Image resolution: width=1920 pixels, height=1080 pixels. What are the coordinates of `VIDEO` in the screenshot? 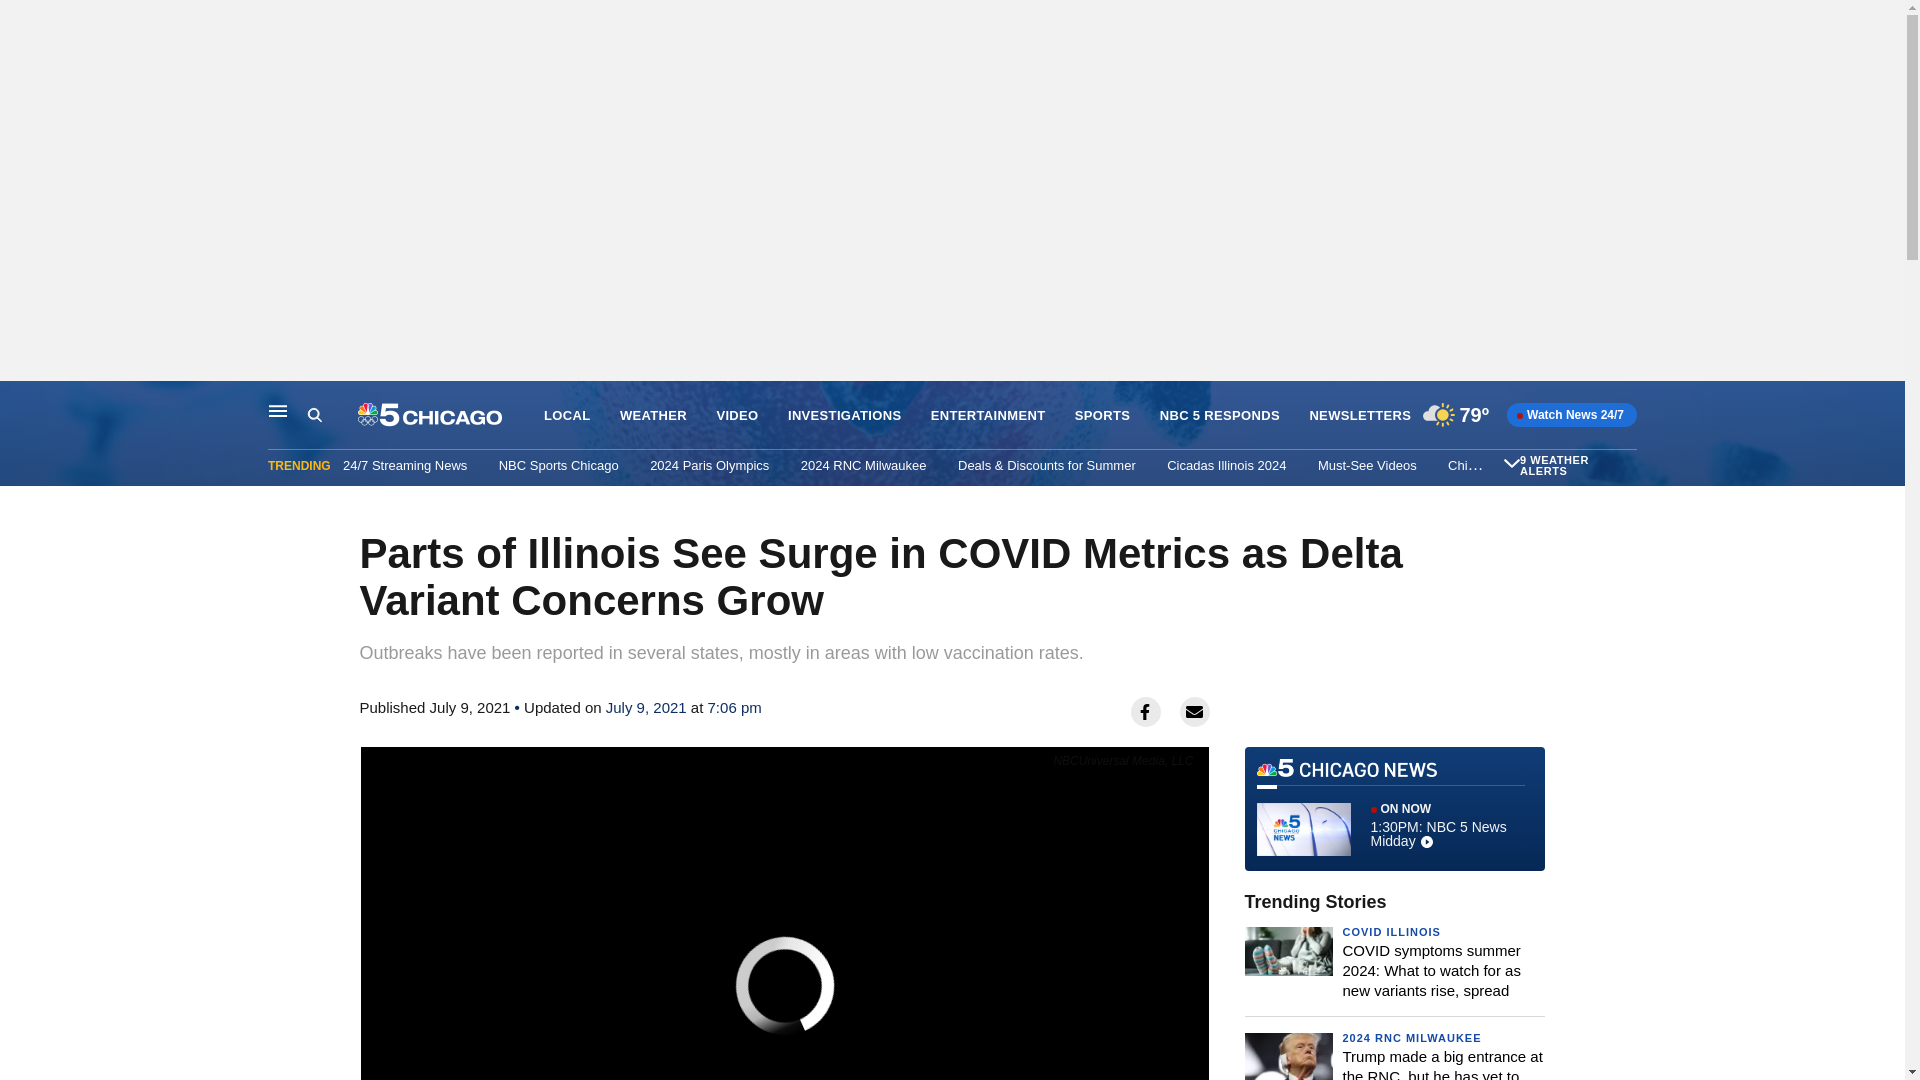 It's located at (737, 416).